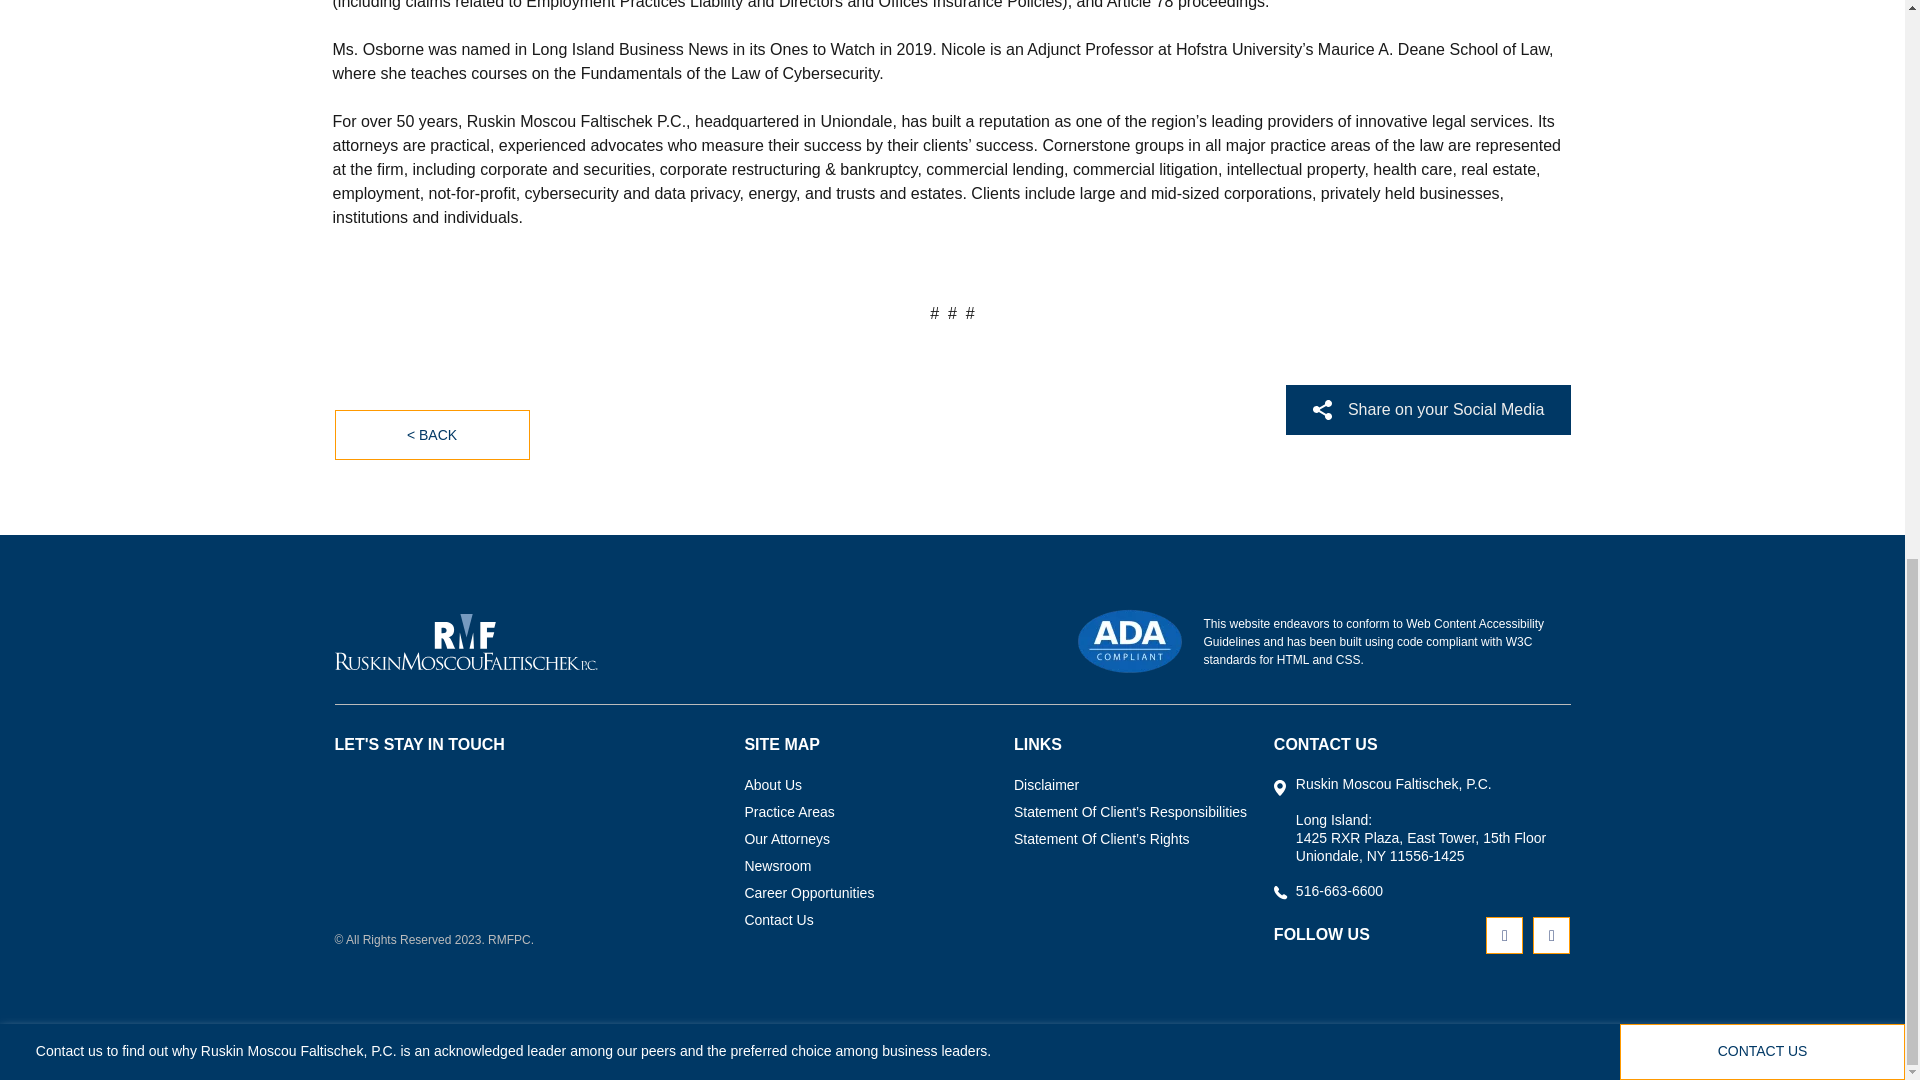 The height and width of the screenshot is (1080, 1920). What do you see at coordinates (786, 840) in the screenshot?
I see `Our Attorneys` at bounding box center [786, 840].